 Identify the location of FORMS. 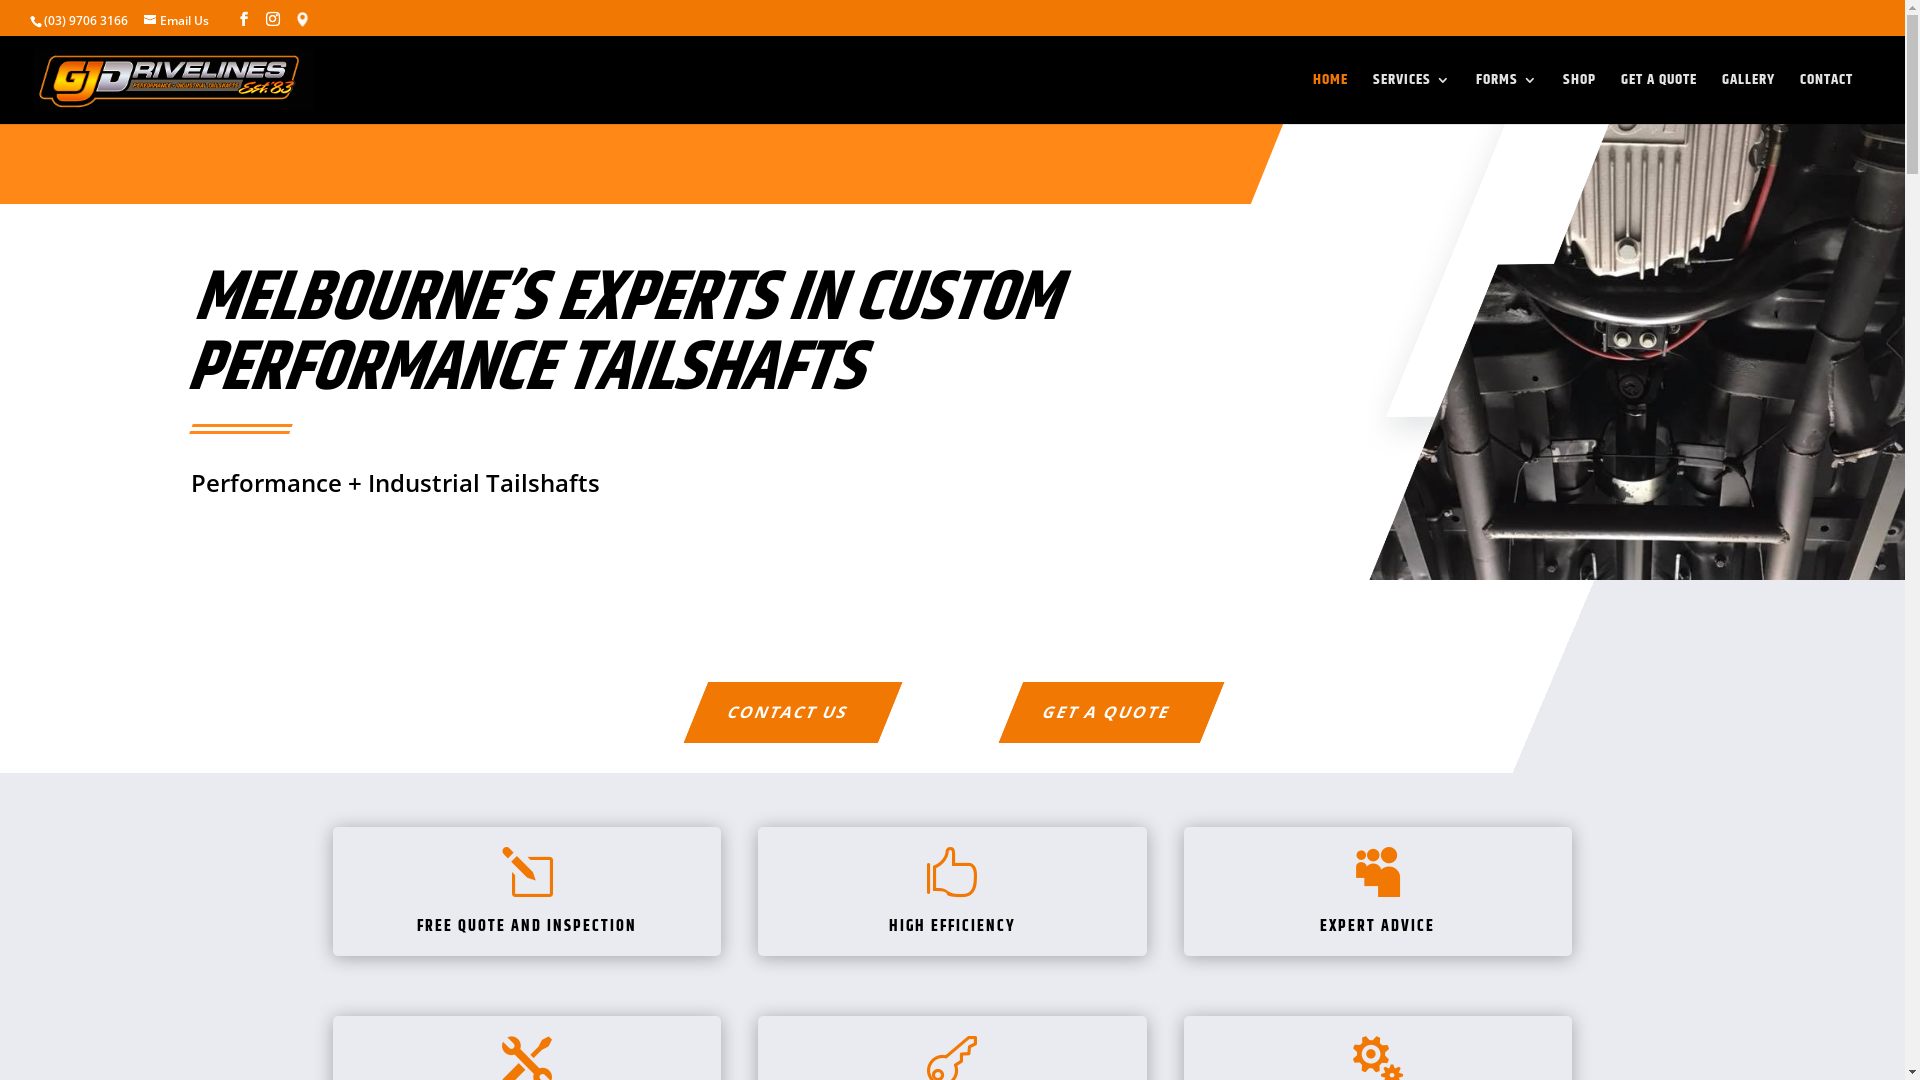
(1507, 98).